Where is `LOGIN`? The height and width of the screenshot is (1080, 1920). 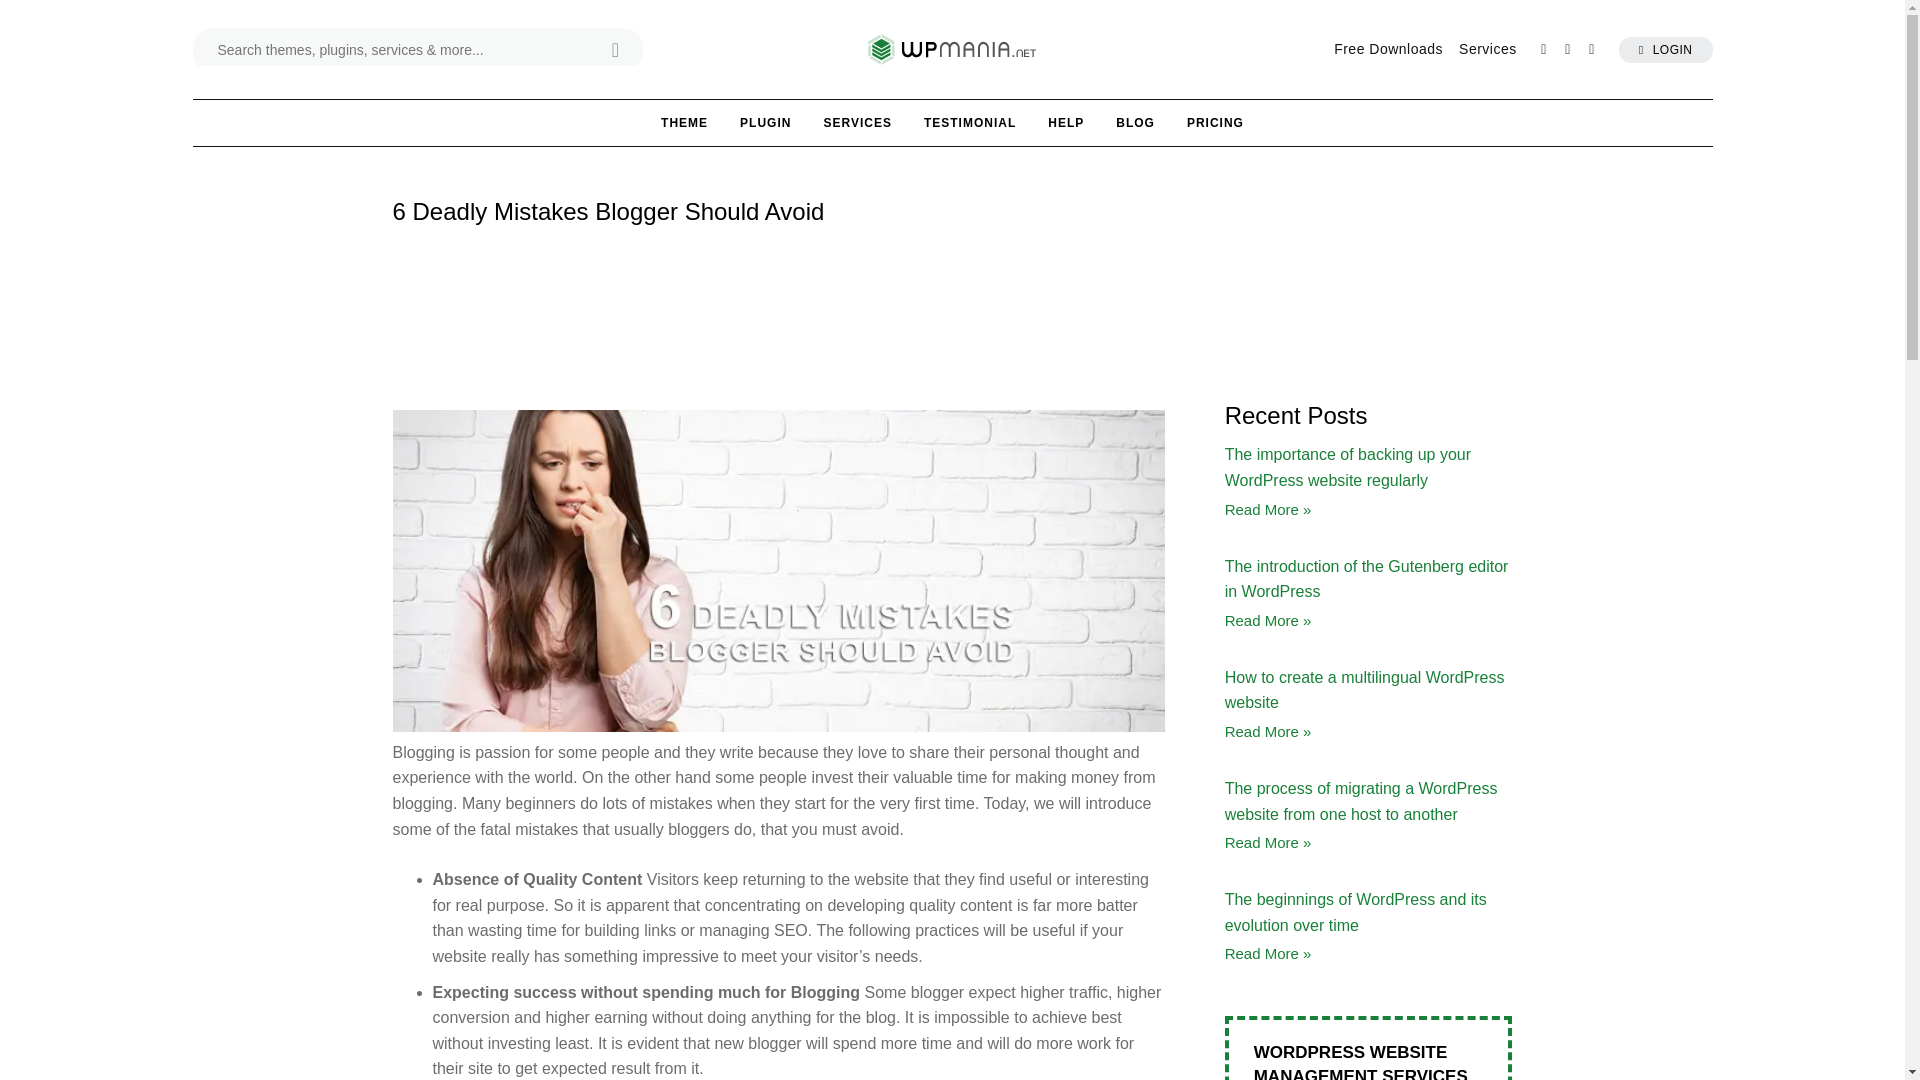
LOGIN is located at coordinates (1665, 48).